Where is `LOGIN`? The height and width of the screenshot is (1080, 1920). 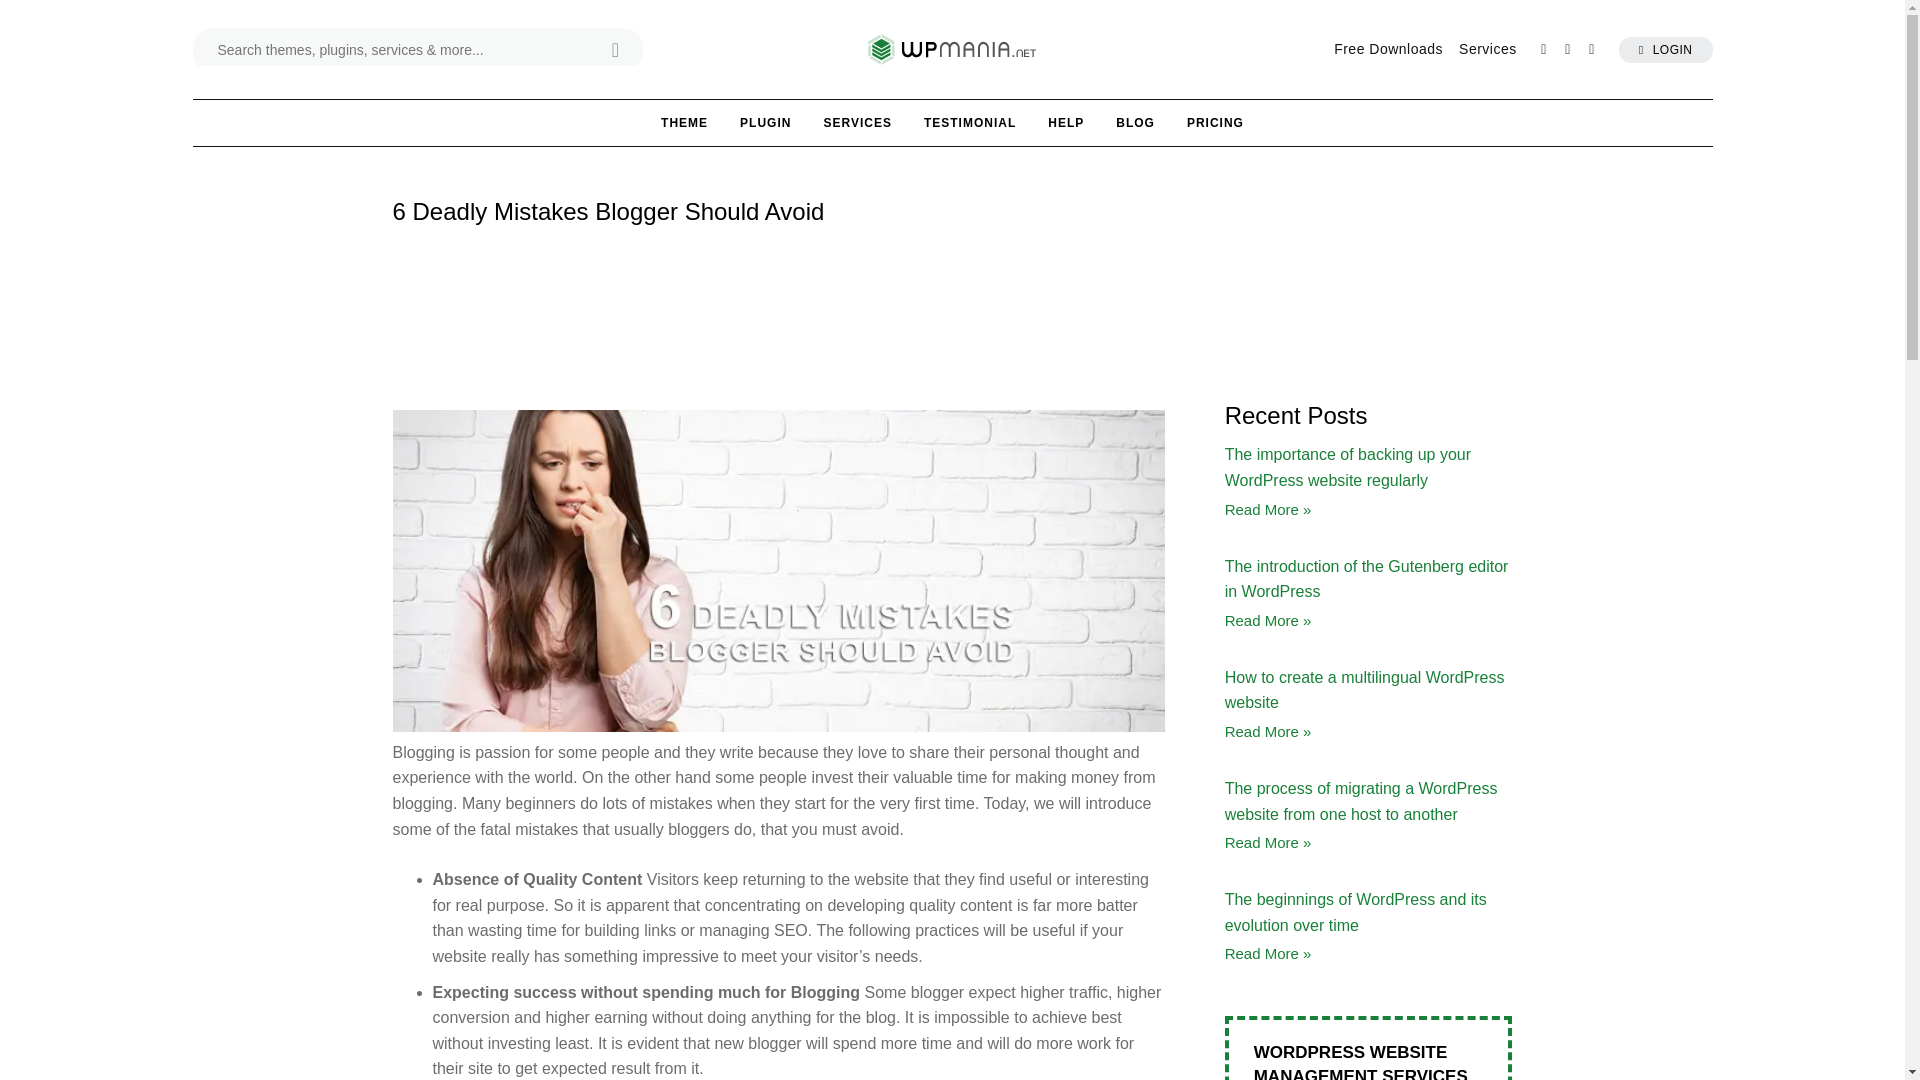
LOGIN is located at coordinates (1665, 48).